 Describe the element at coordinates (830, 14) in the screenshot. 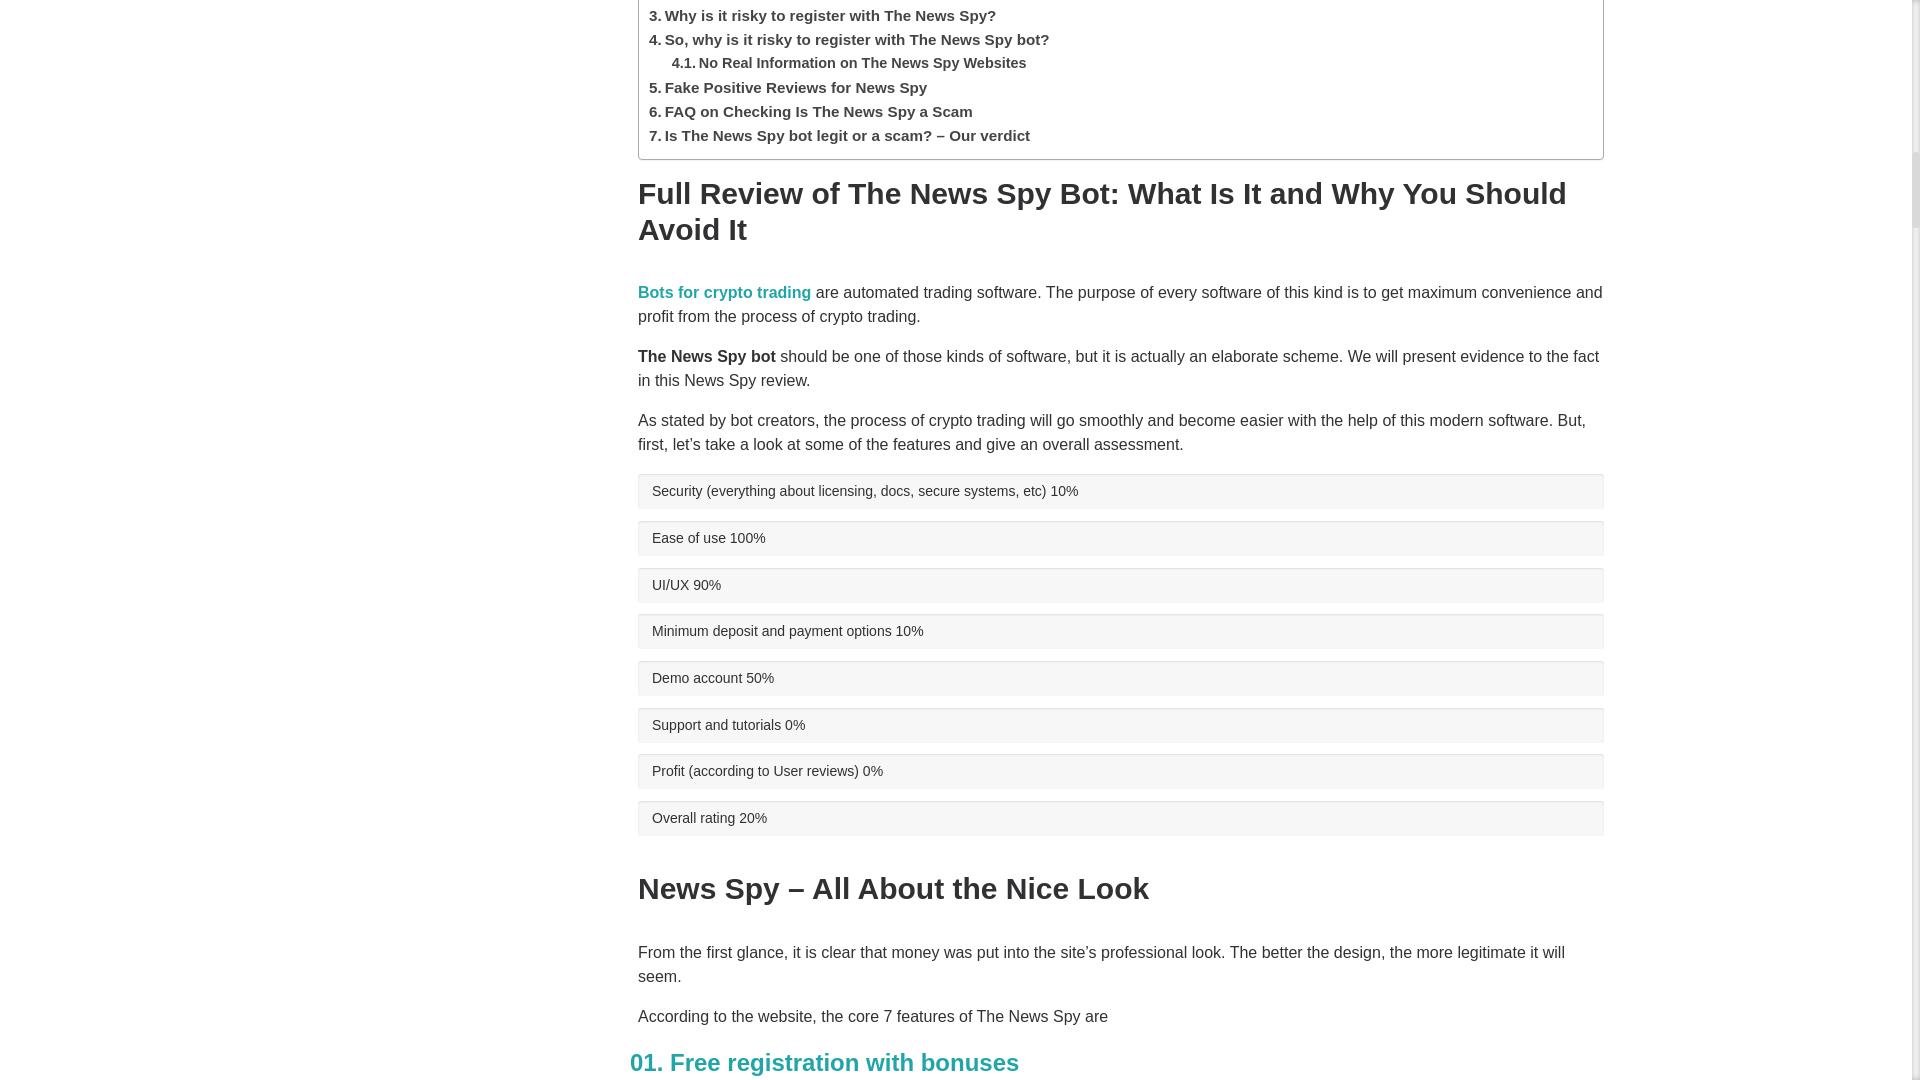

I see `Why is it risky to register with The News Spy?` at that location.